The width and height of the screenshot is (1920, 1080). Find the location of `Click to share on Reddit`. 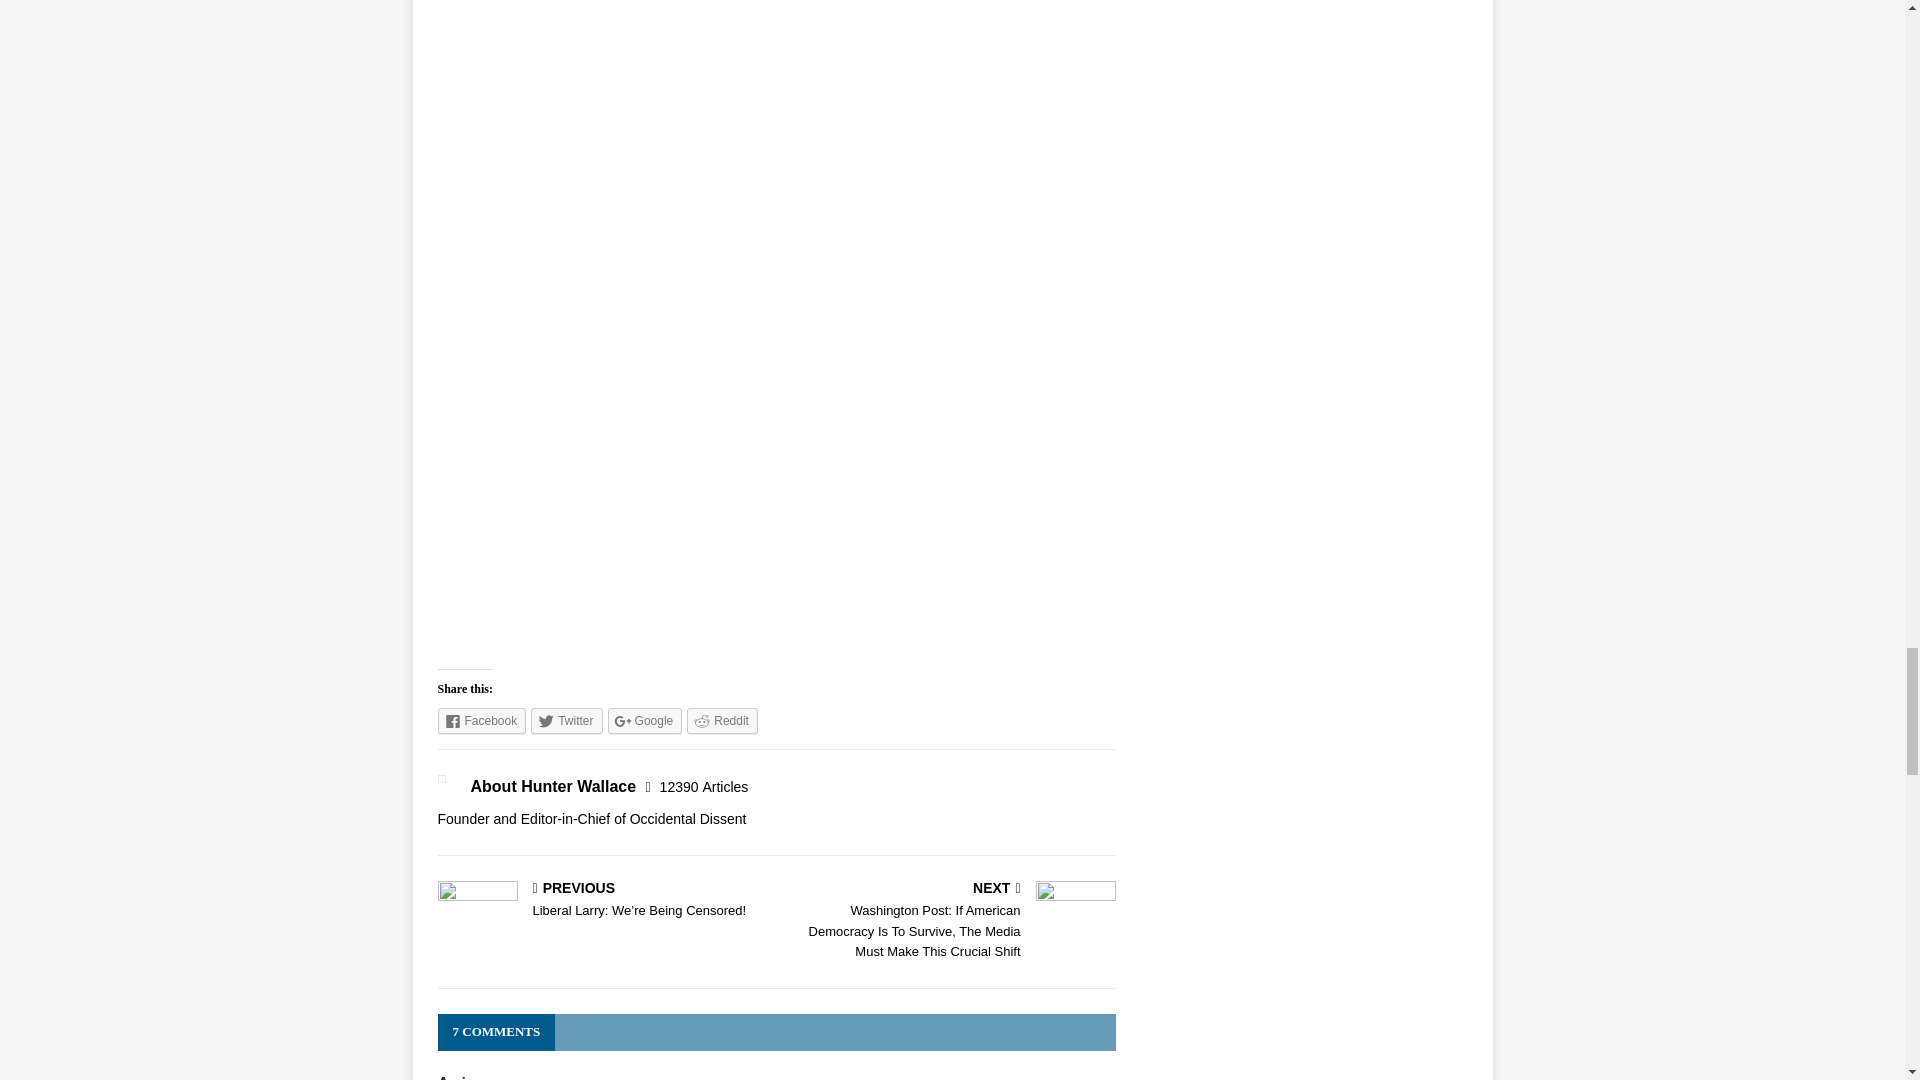

Click to share on Reddit is located at coordinates (722, 721).